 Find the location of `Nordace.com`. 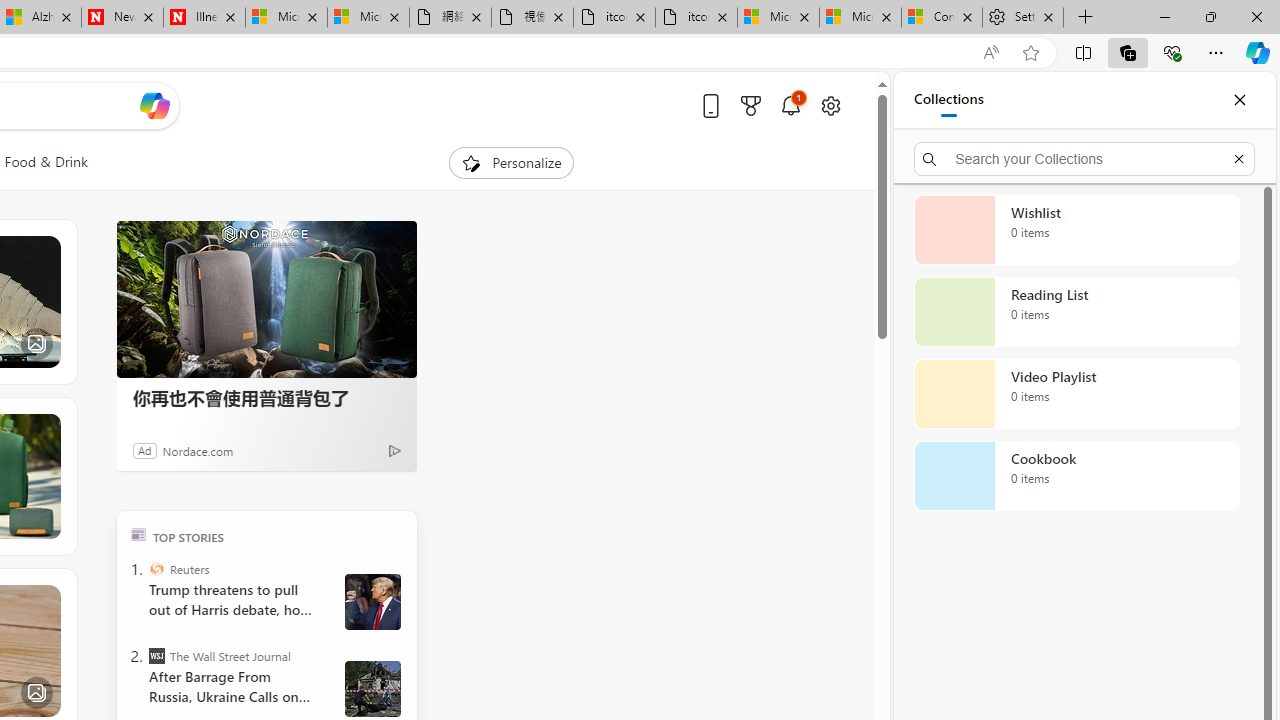

Nordace.com is located at coordinates (198, 450).